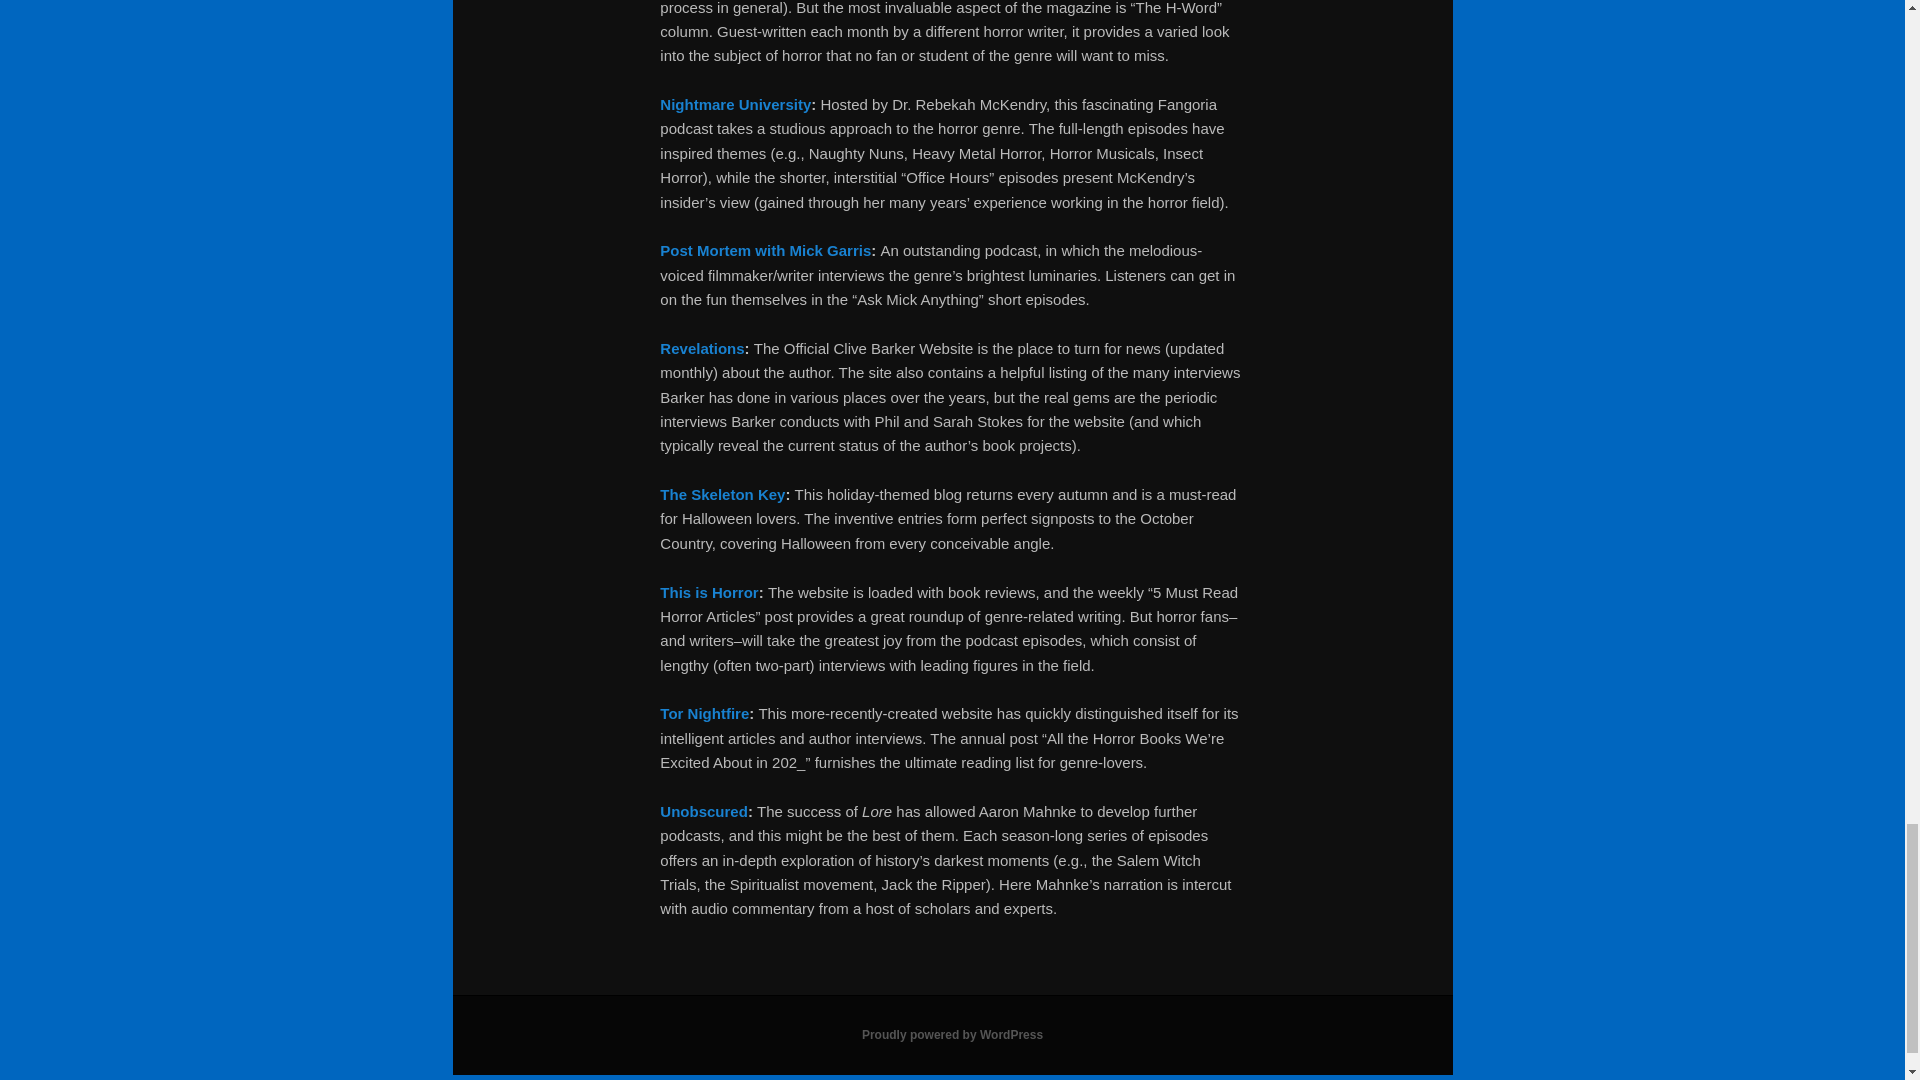 This screenshot has width=1920, height=1080. Describe the element at coordinates (722, 494) in the screenshot. I see `The Skeleton Key` at that location.